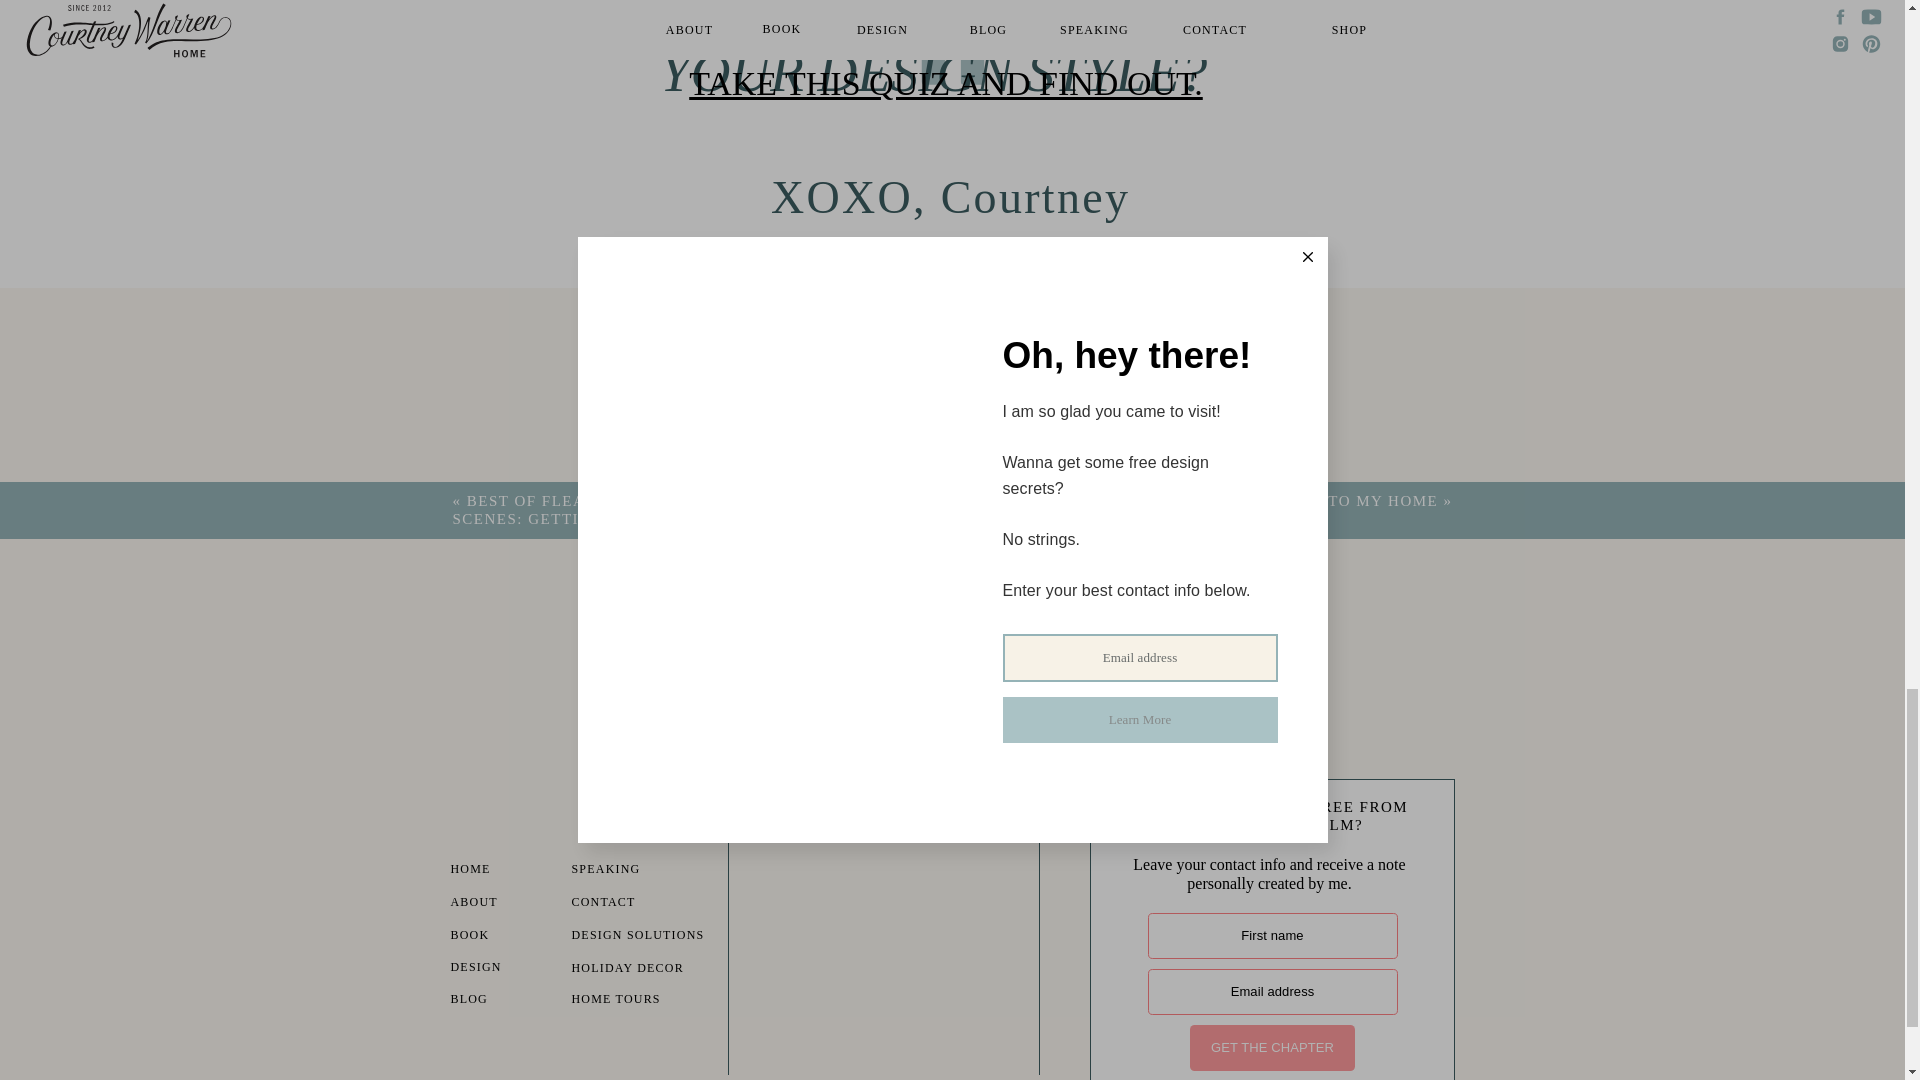  What do you see at coordinates (640, 970) in the screenshot?
I see `HOLIDAY DECOR` at bounding box center [640, 970].